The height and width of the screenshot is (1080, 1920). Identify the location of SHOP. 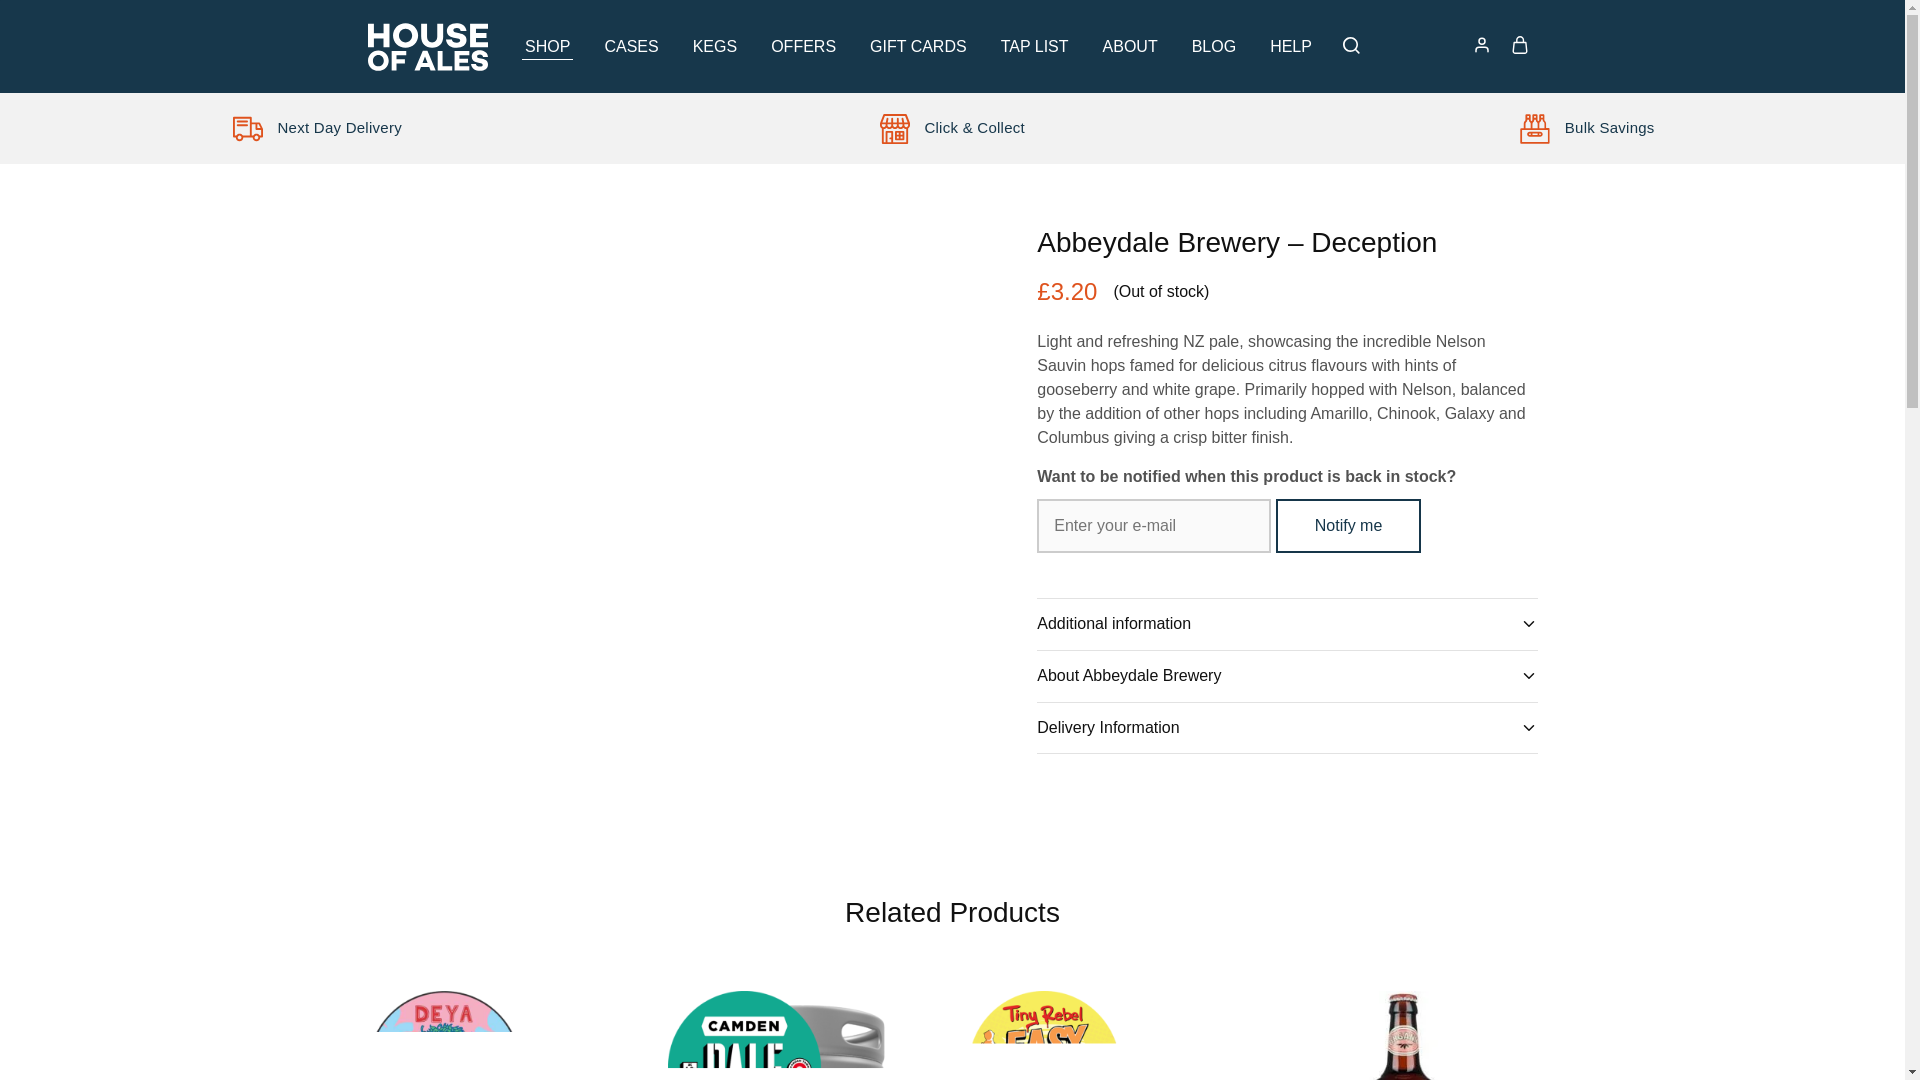
(547, 46).